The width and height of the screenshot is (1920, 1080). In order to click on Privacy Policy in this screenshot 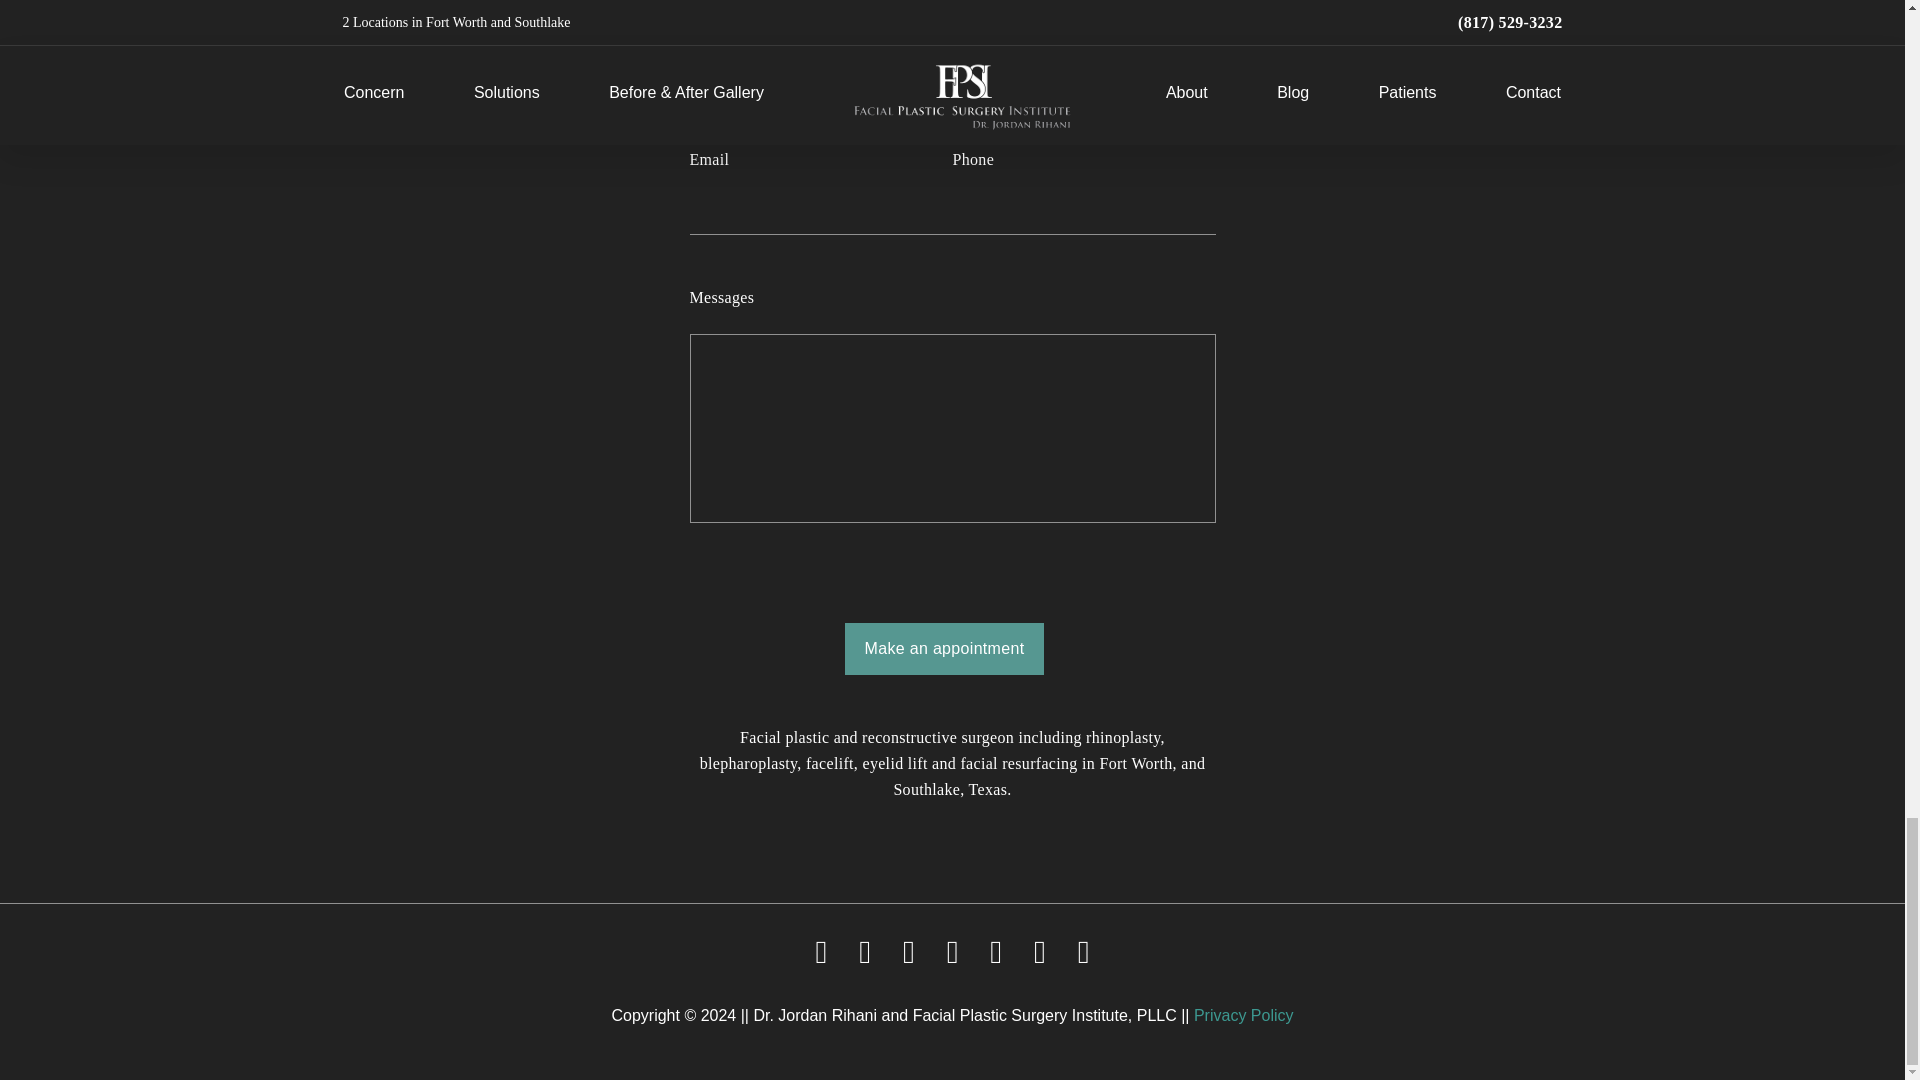, I will do `click(1244, 1014)`.